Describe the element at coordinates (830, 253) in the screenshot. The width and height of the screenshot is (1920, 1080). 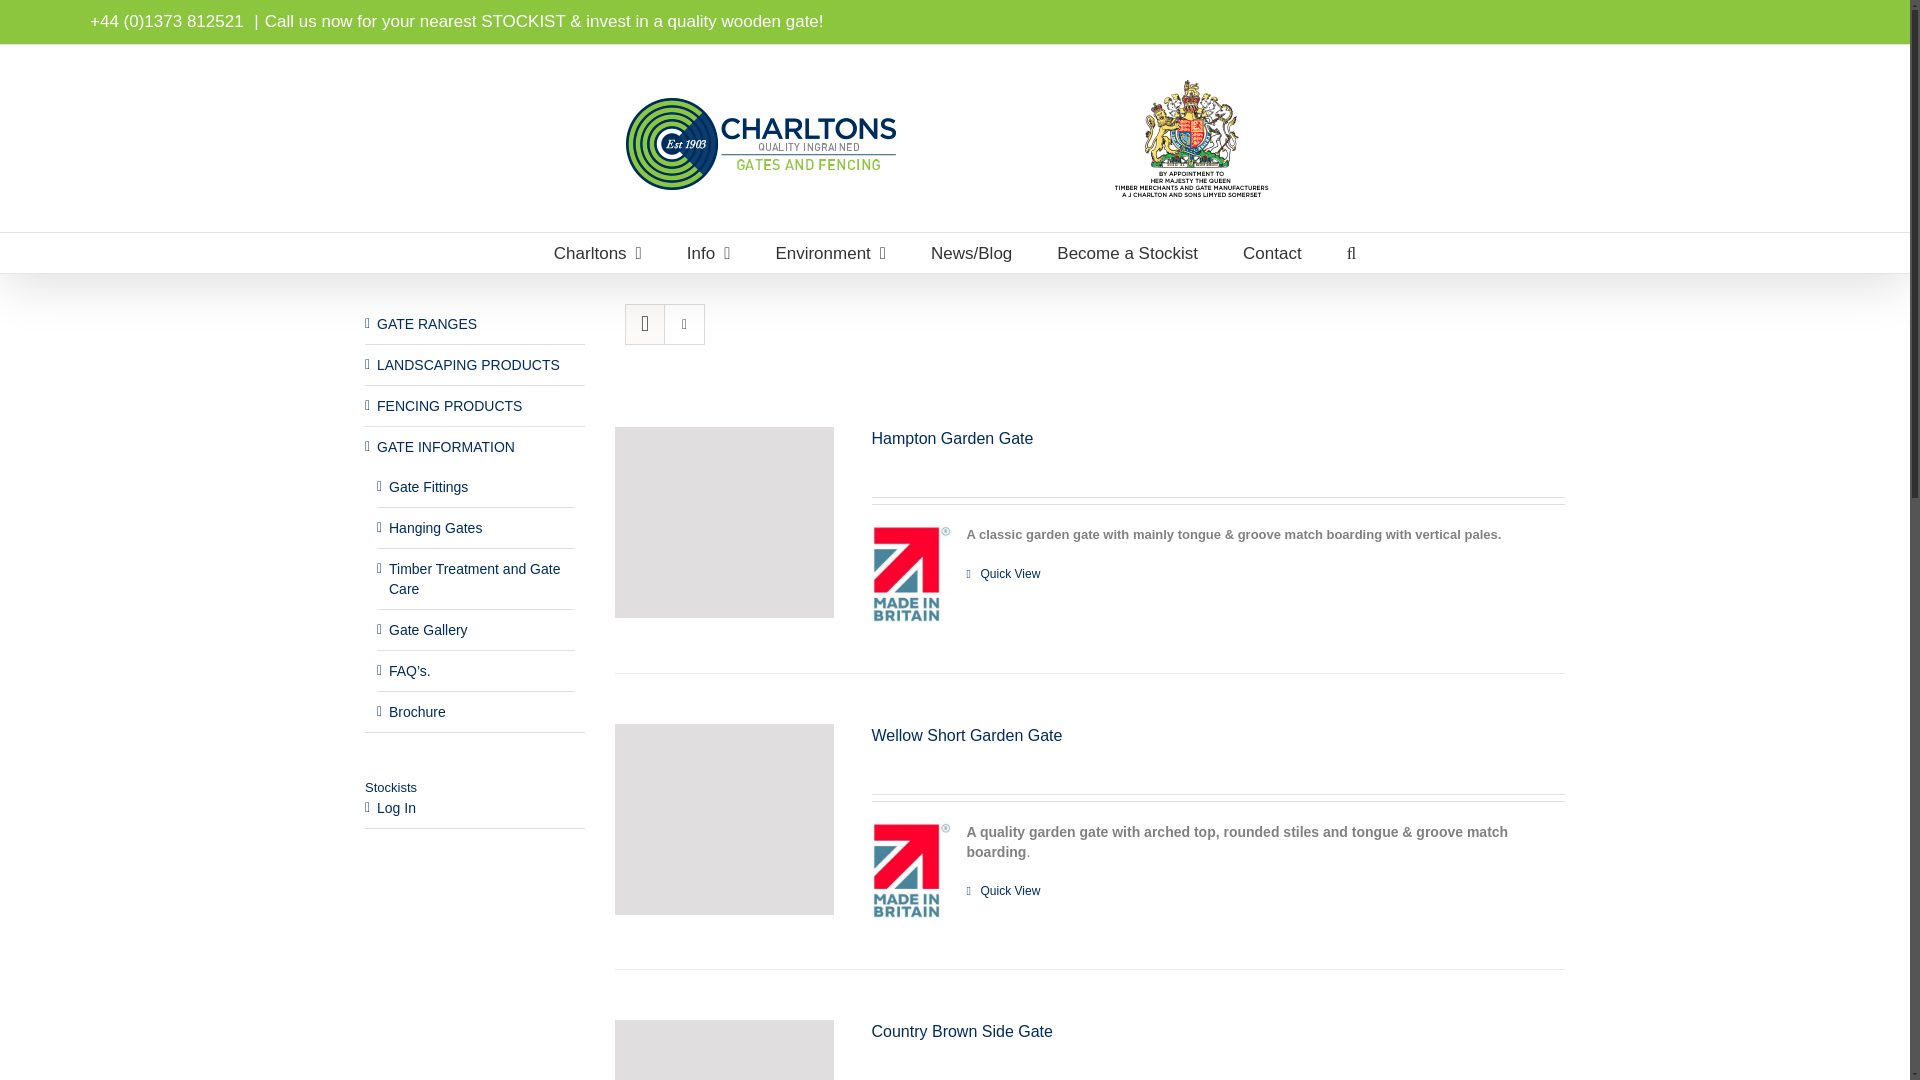
I see `Environment` at that location.